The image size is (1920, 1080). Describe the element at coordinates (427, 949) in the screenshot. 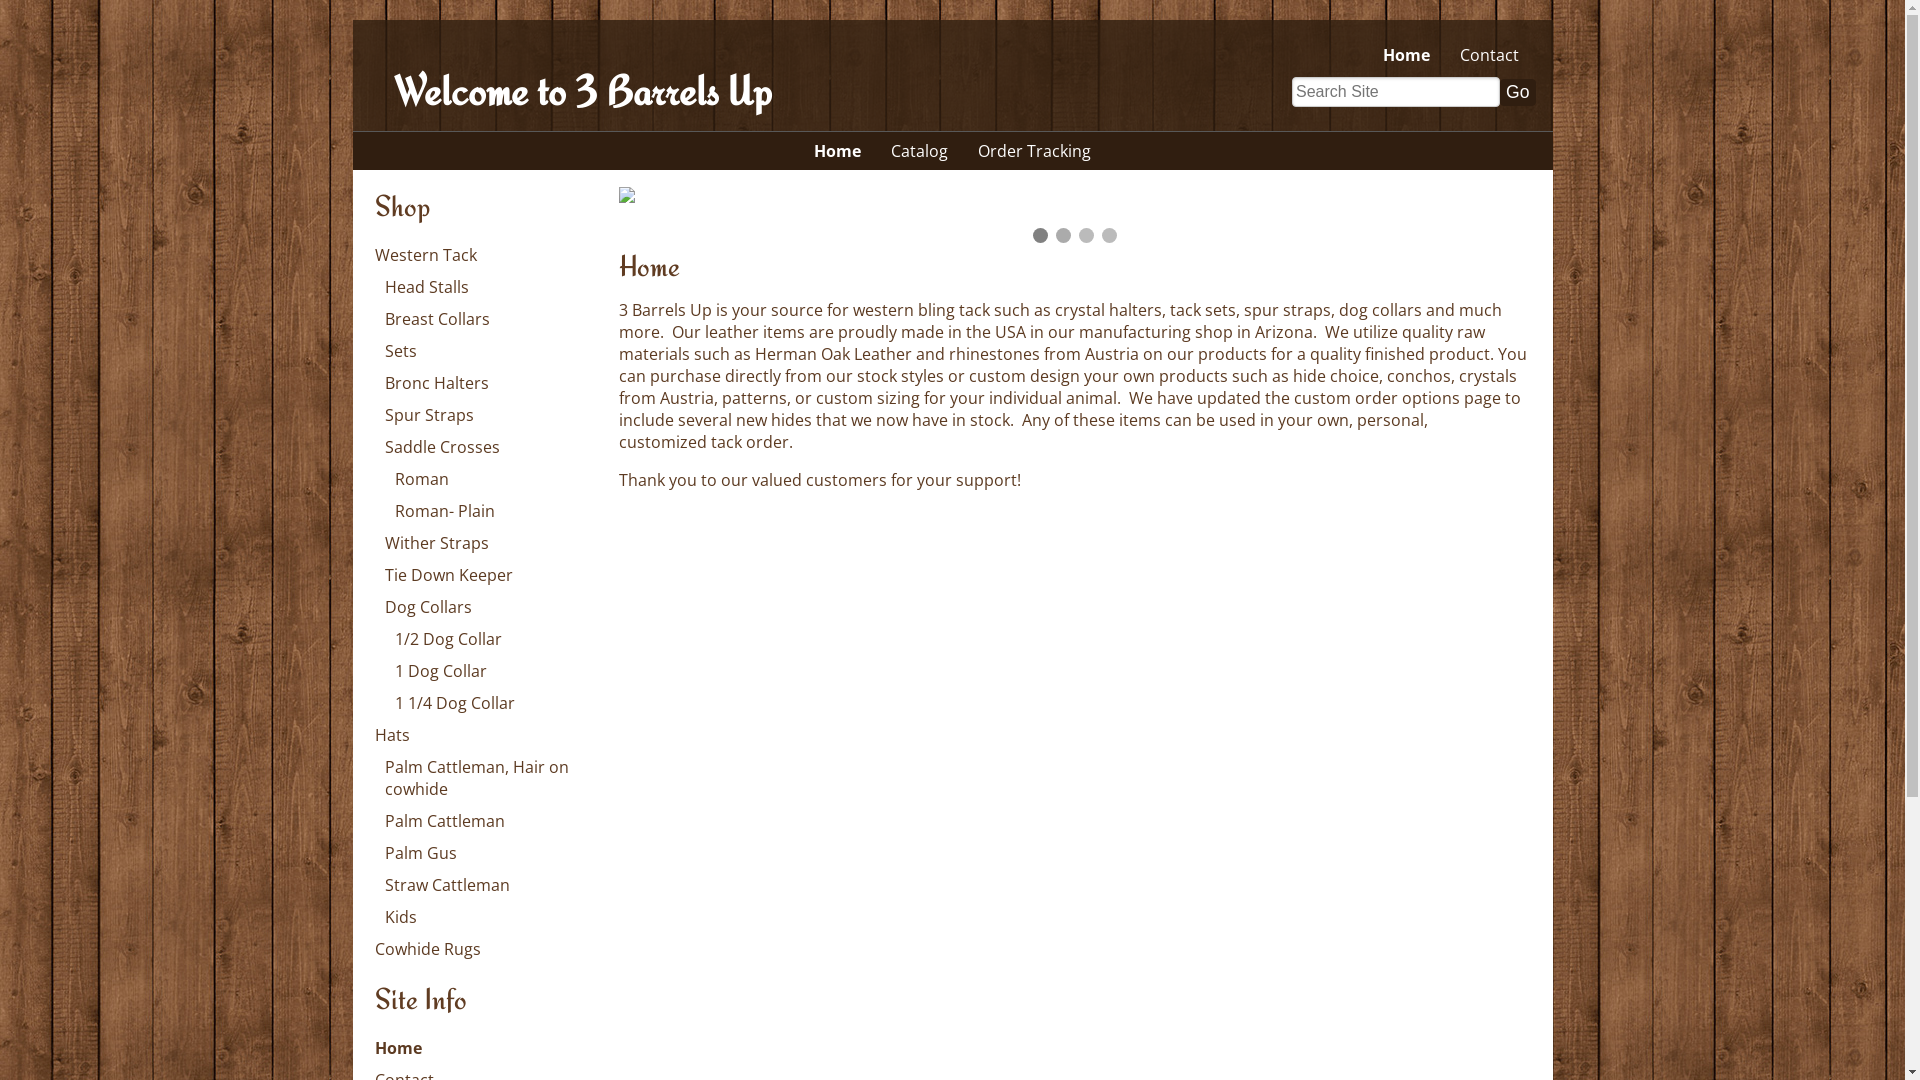

I see `Cowhide Rugs` at that location.